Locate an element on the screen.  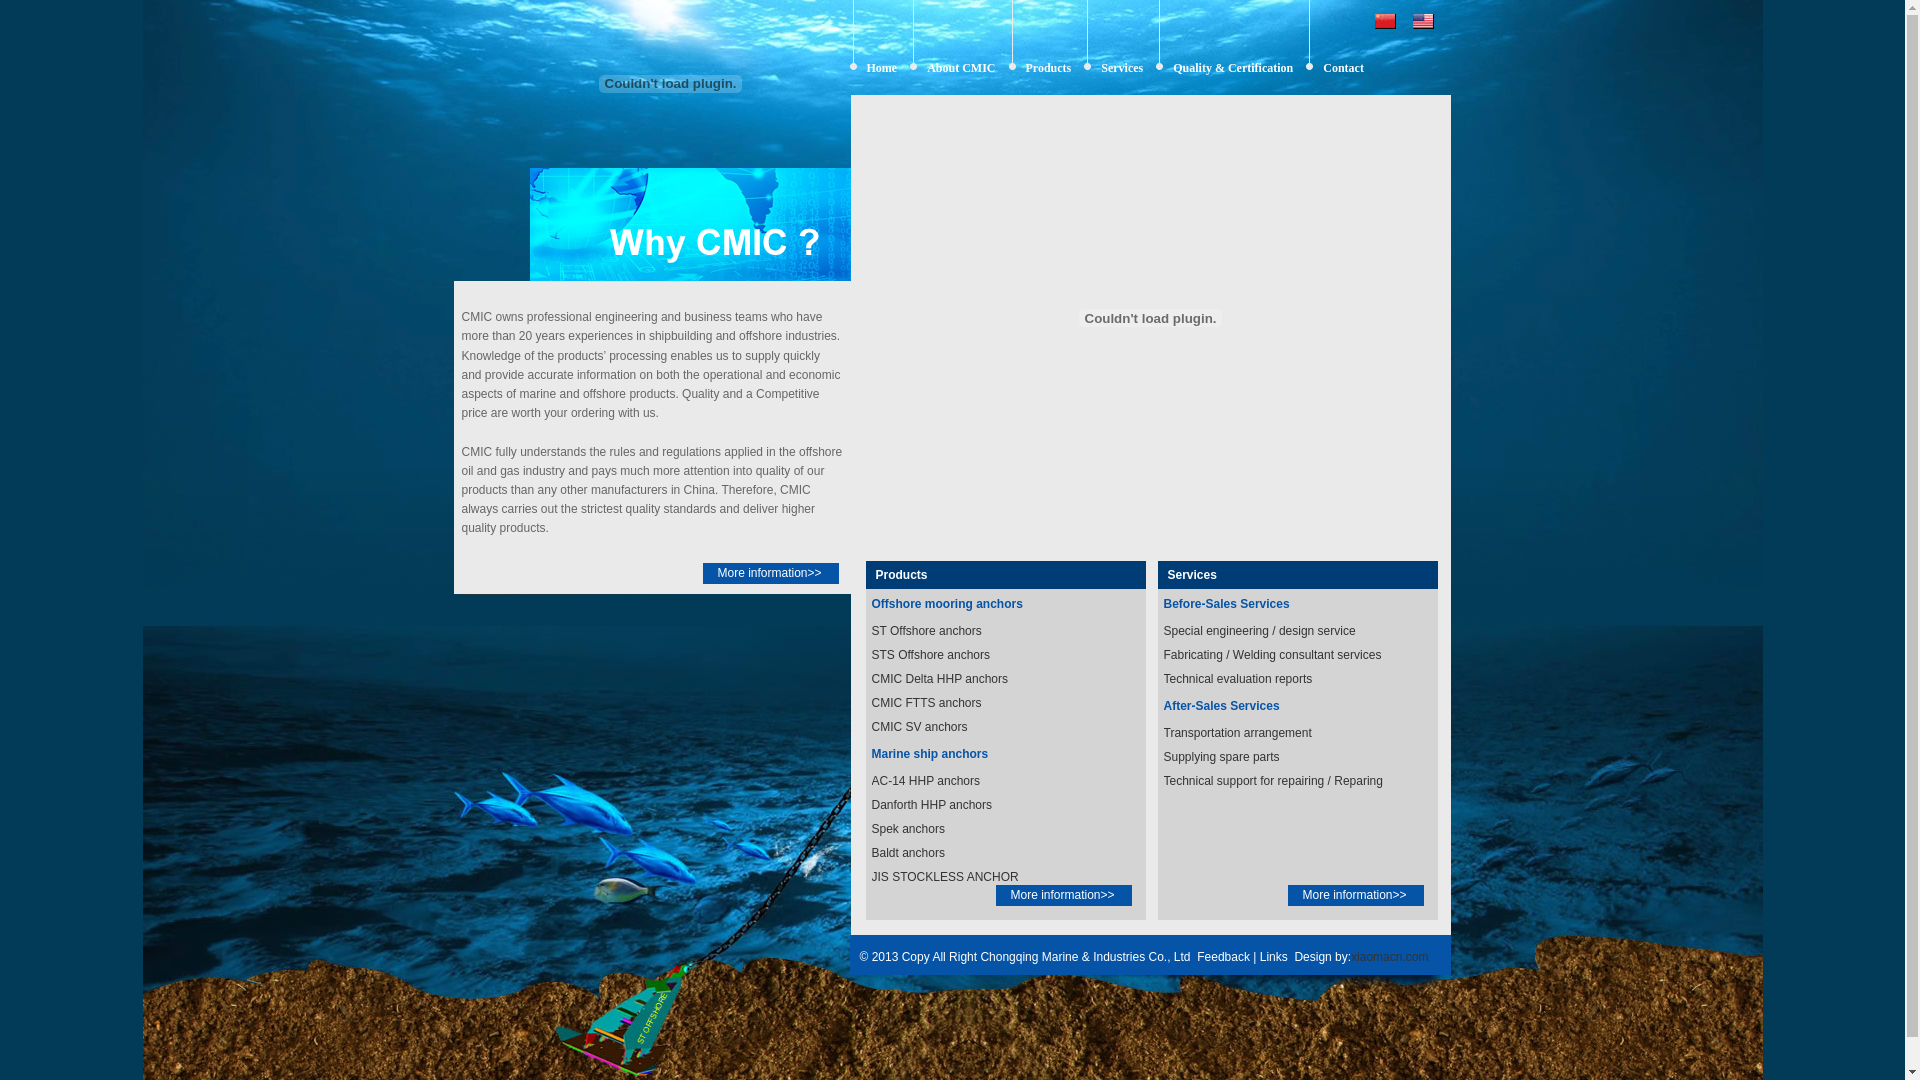
Home is located at coordinates (882, 68).